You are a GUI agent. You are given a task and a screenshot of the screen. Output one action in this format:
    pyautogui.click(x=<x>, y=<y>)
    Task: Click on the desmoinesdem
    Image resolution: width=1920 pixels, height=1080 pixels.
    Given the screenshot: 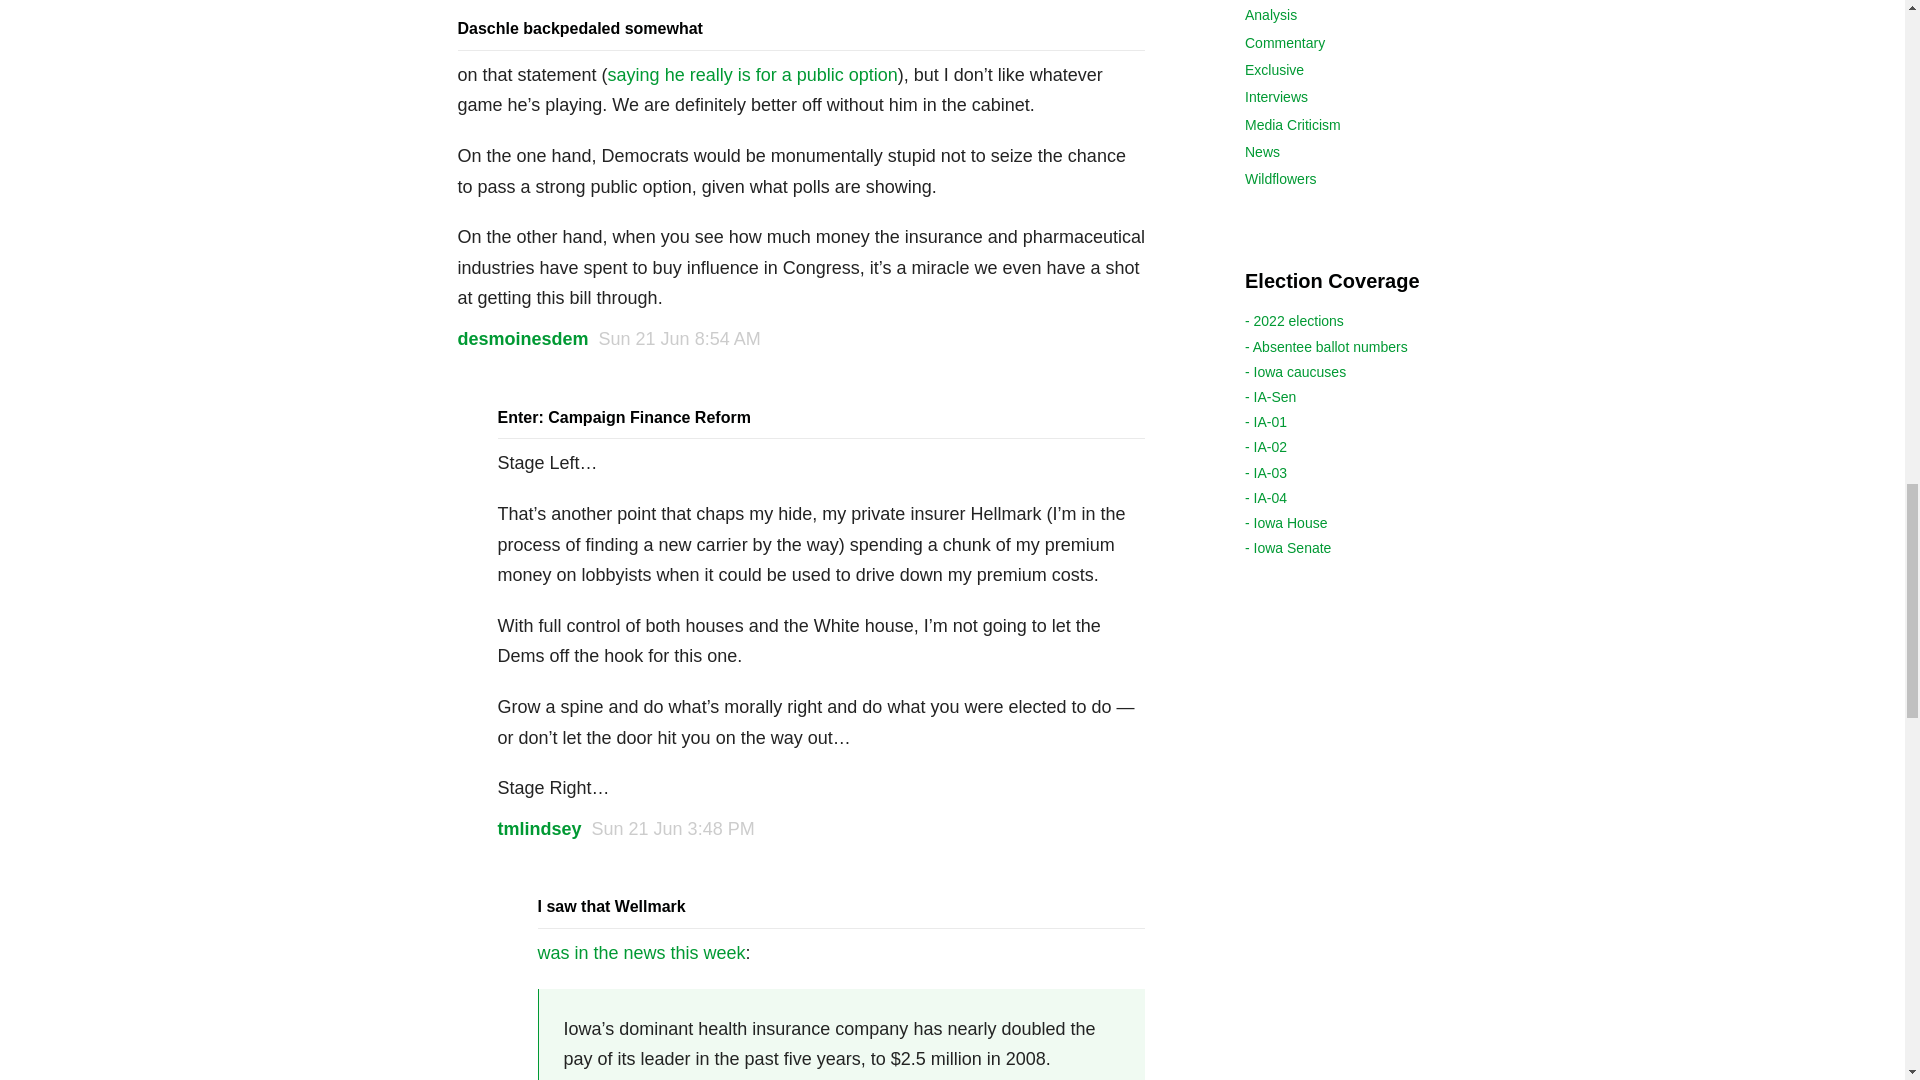 What is the action you would take?
    pyautogui.click(x=524, y=338)
    